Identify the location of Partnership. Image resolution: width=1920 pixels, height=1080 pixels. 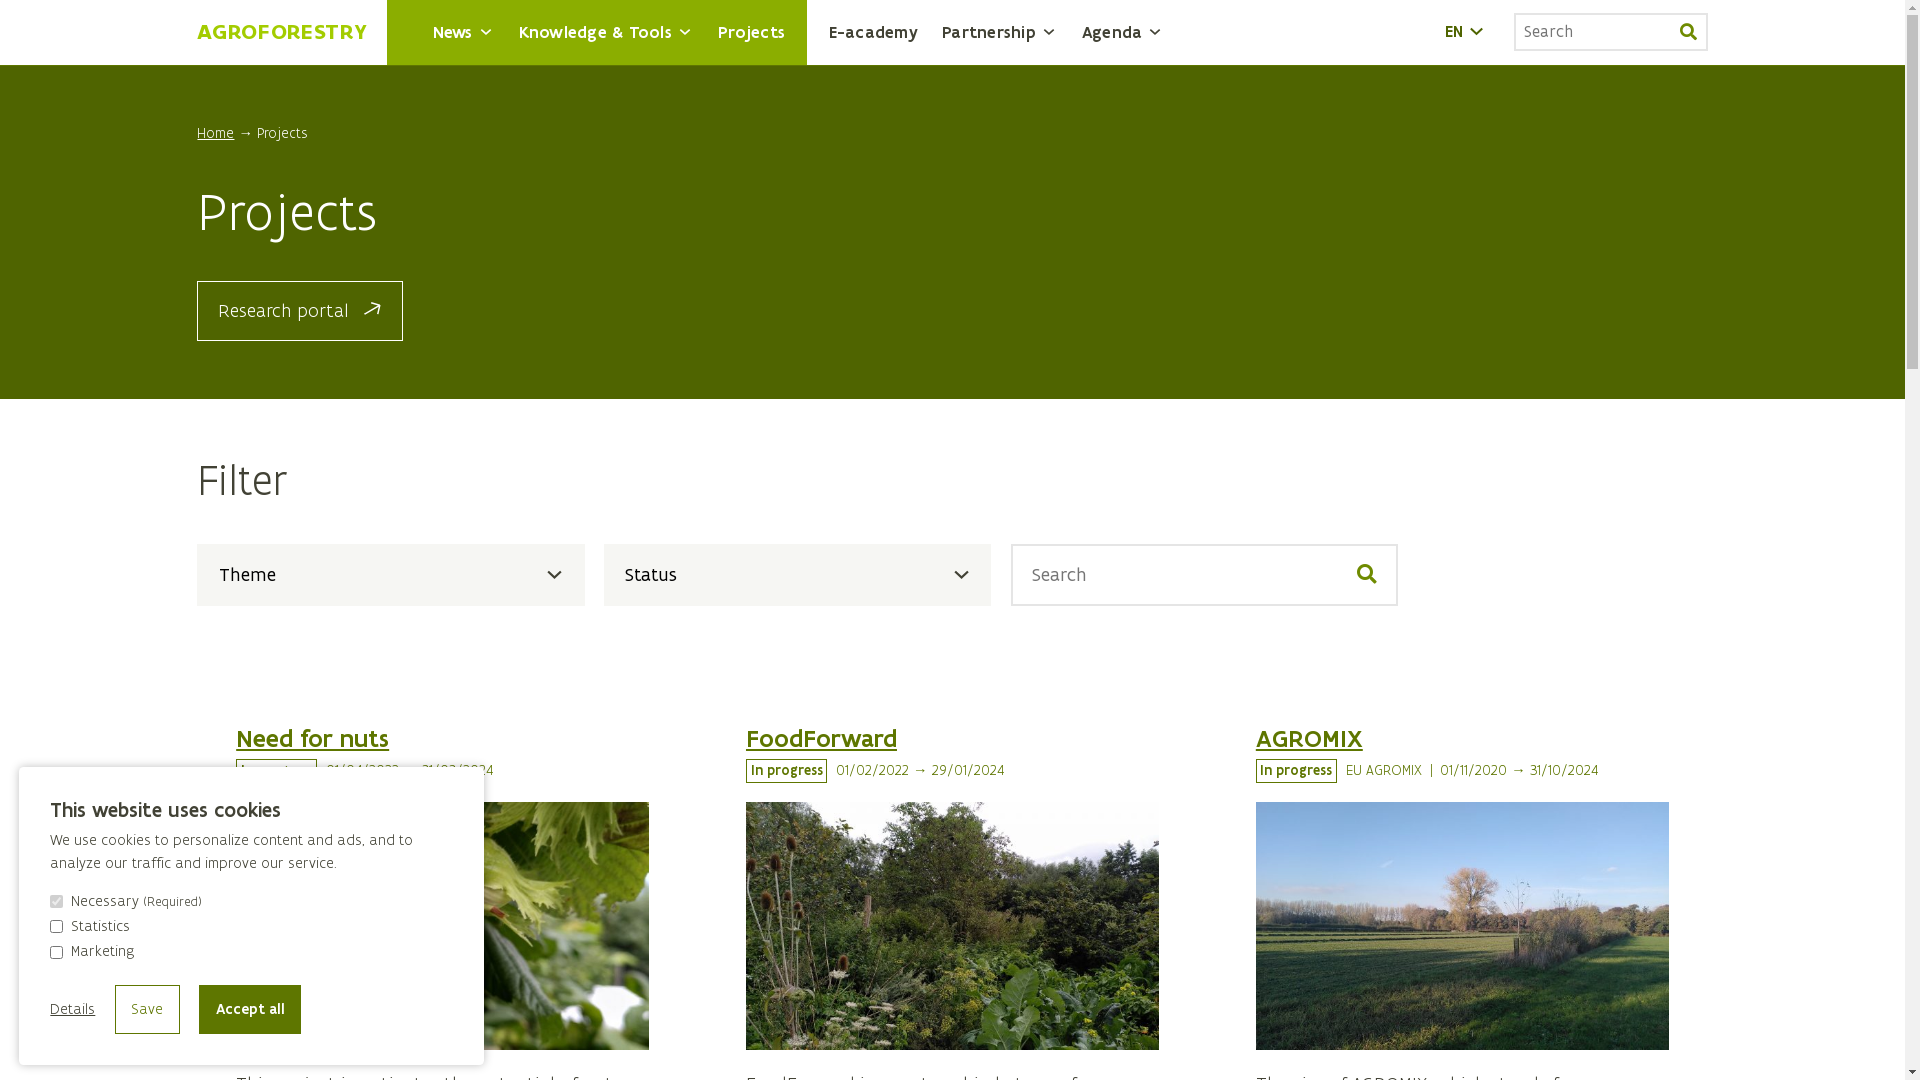
(1000, 32).